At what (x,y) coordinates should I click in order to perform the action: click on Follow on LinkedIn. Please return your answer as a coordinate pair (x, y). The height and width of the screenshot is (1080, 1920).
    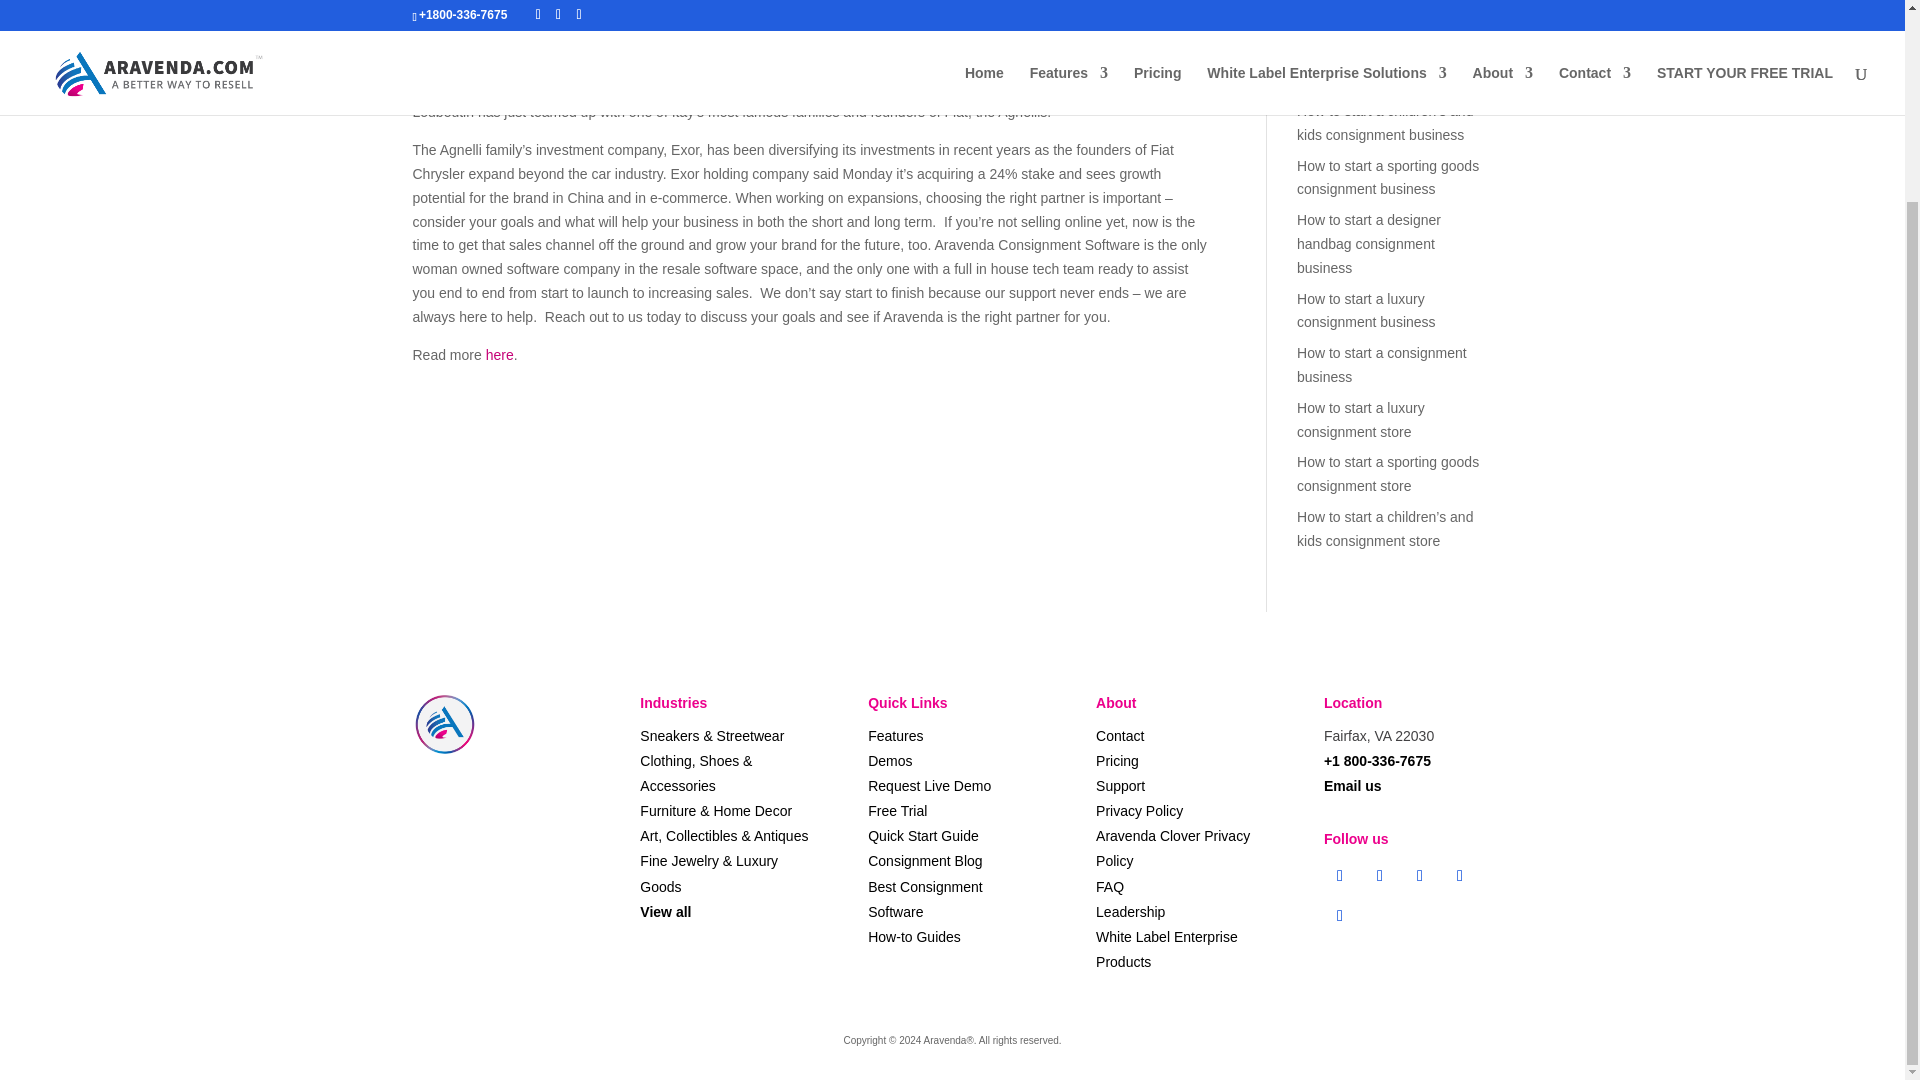
    Looking at the image, I should click on (1340, 916).